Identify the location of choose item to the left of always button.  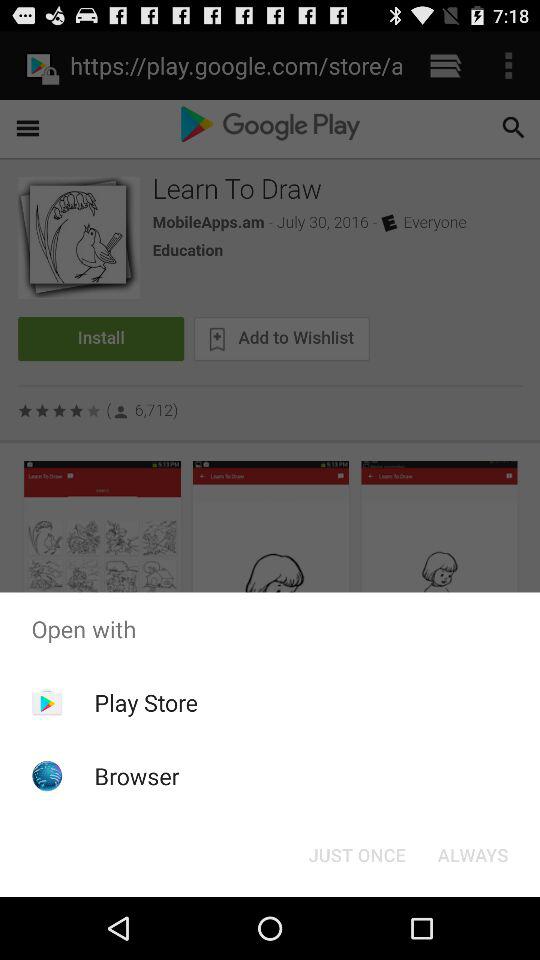
(356, 854).